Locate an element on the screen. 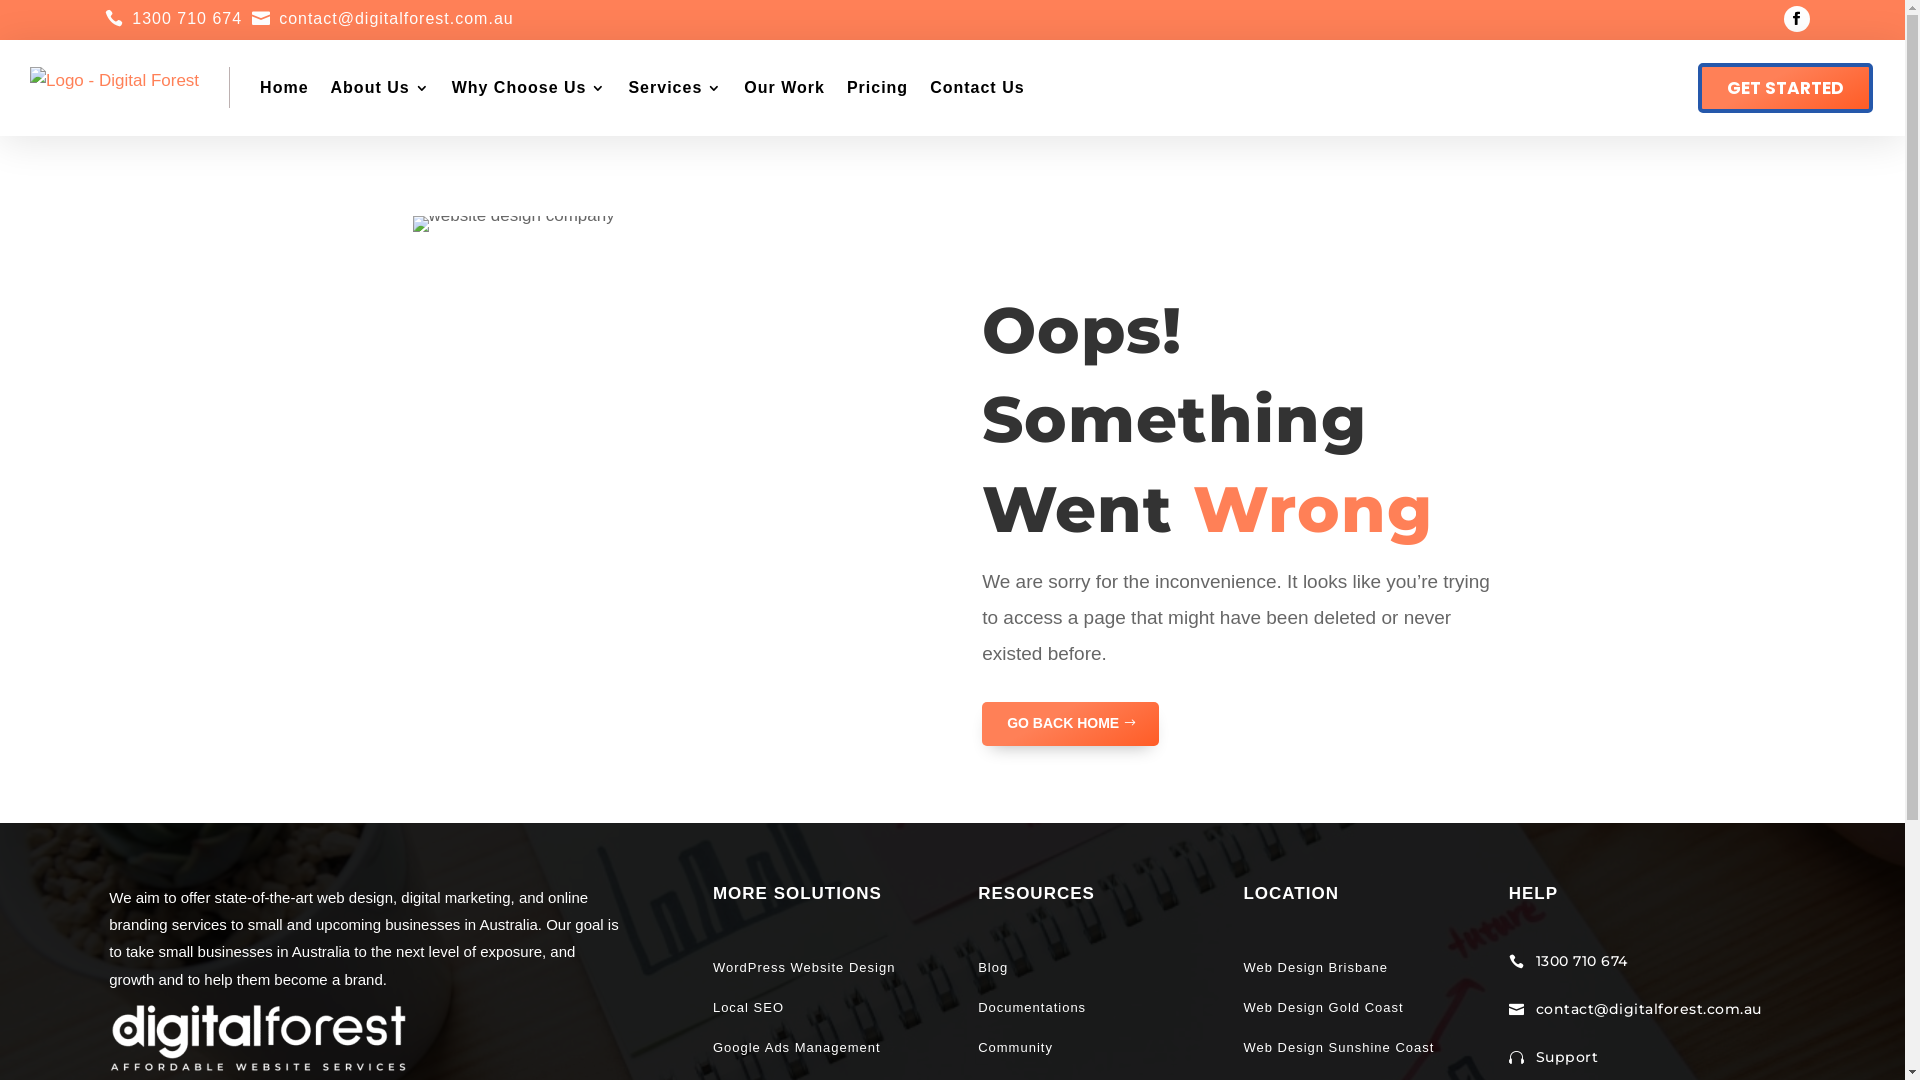 The height and width of the screenshot is (1080, 1920). Our Work is located at coordinates (784, 88).